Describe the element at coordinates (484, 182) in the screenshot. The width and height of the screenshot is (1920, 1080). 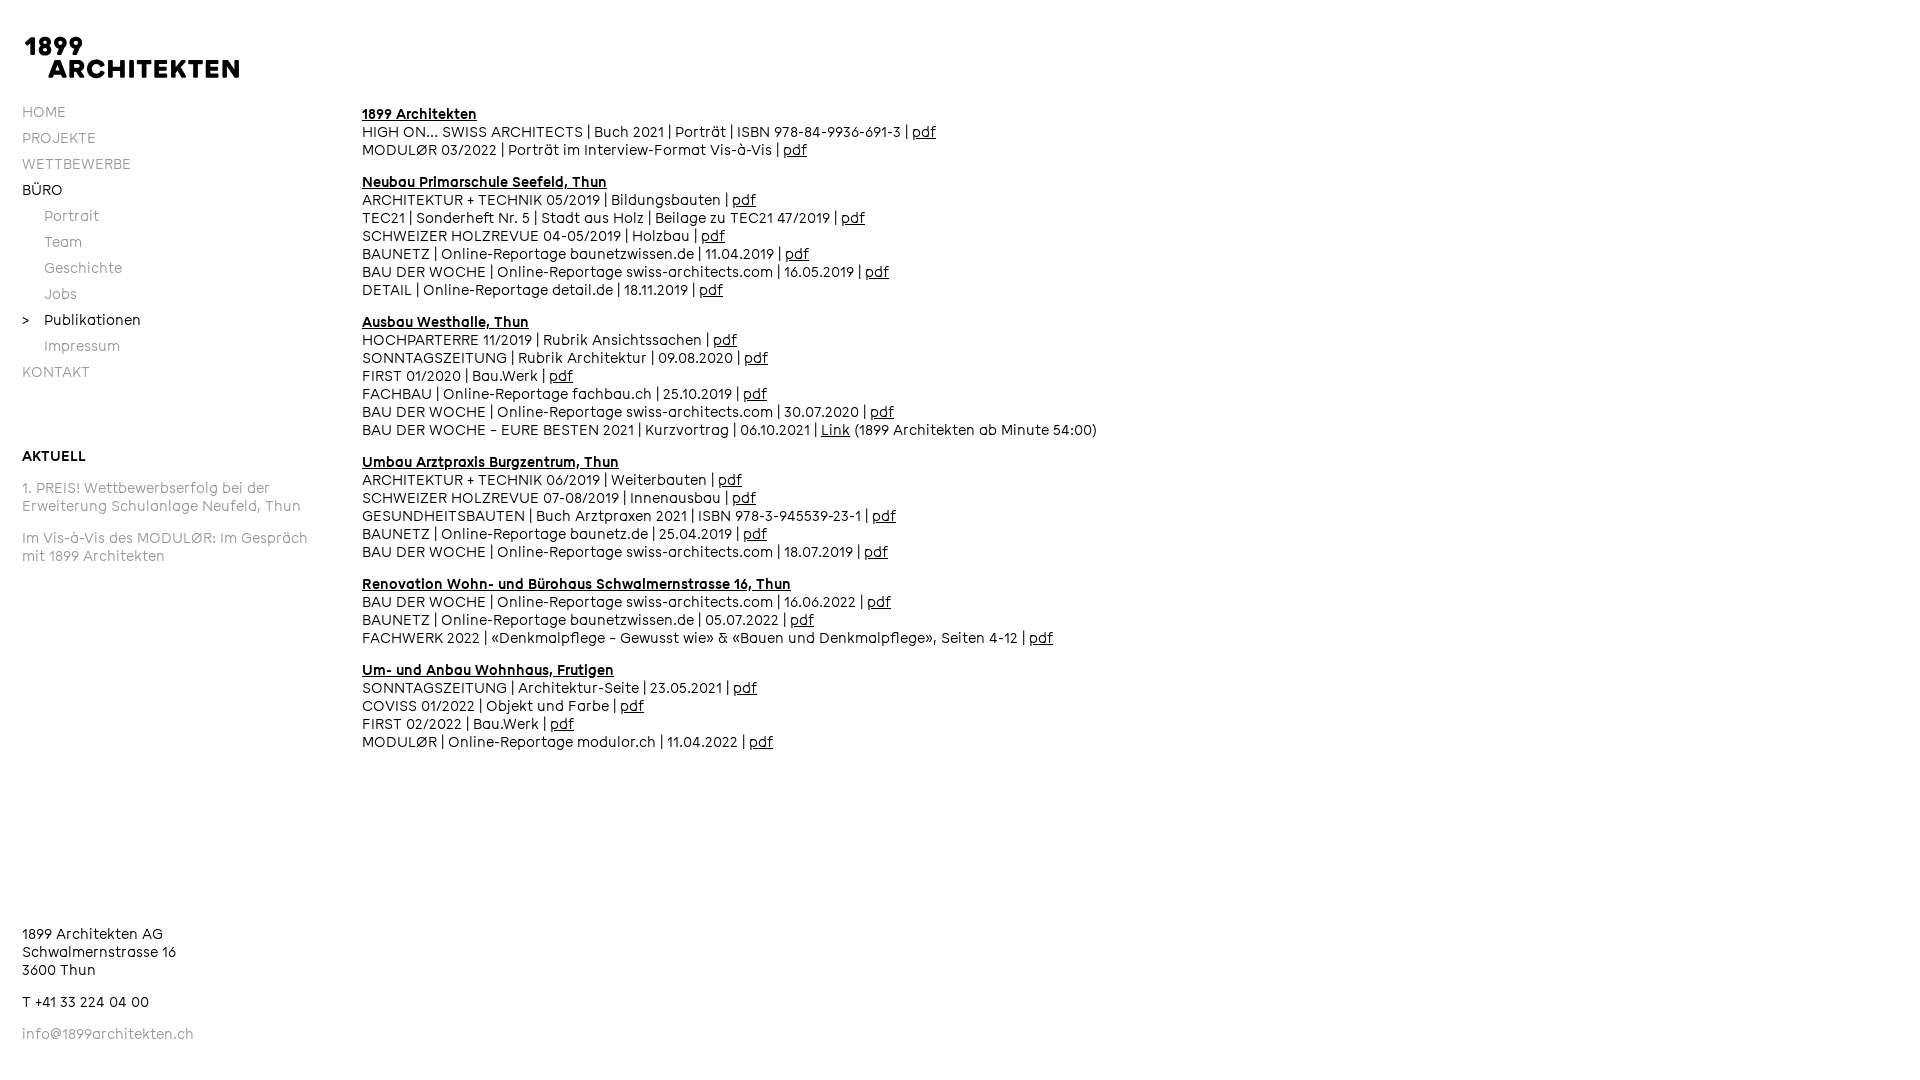
I see `Neubau Primarschule Seefeld, Thun` at that location.